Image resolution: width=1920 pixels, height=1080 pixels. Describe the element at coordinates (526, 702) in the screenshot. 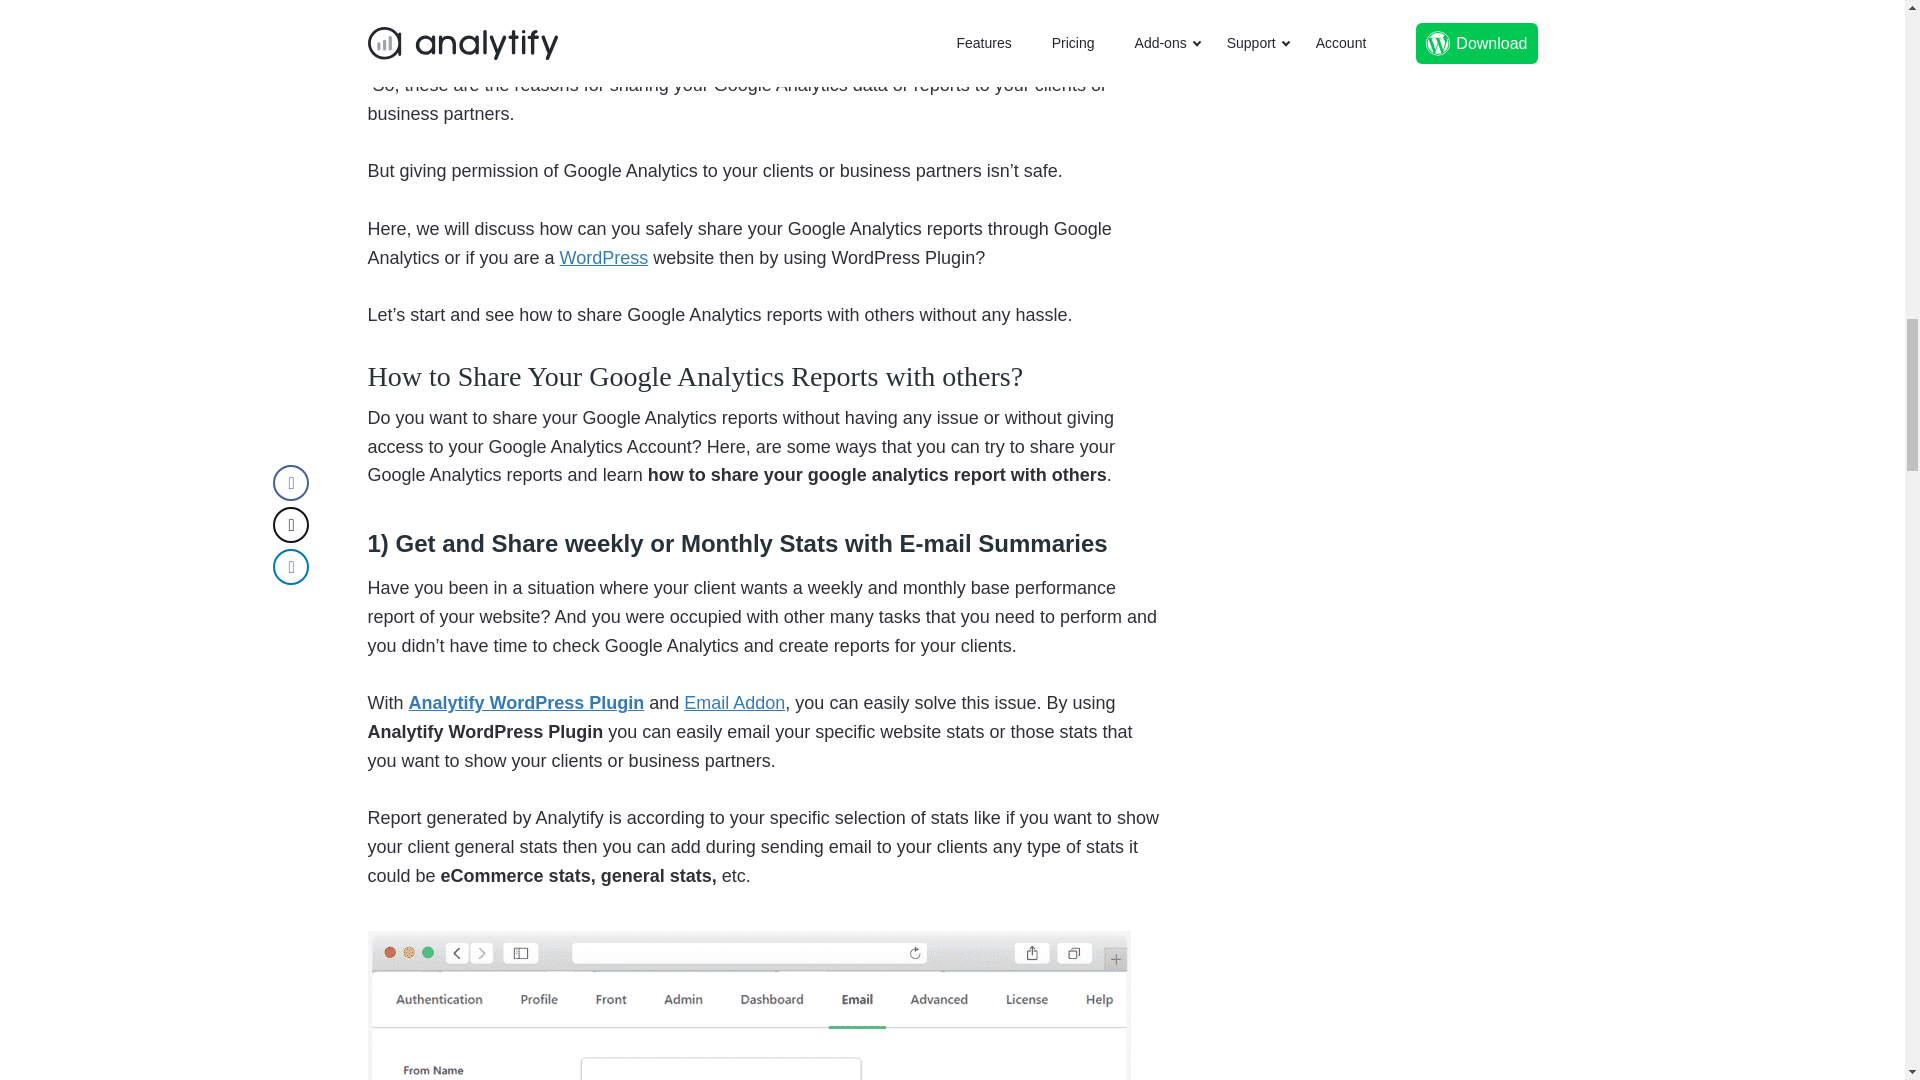

I see `Analytify WordPress Plugin` at that location.